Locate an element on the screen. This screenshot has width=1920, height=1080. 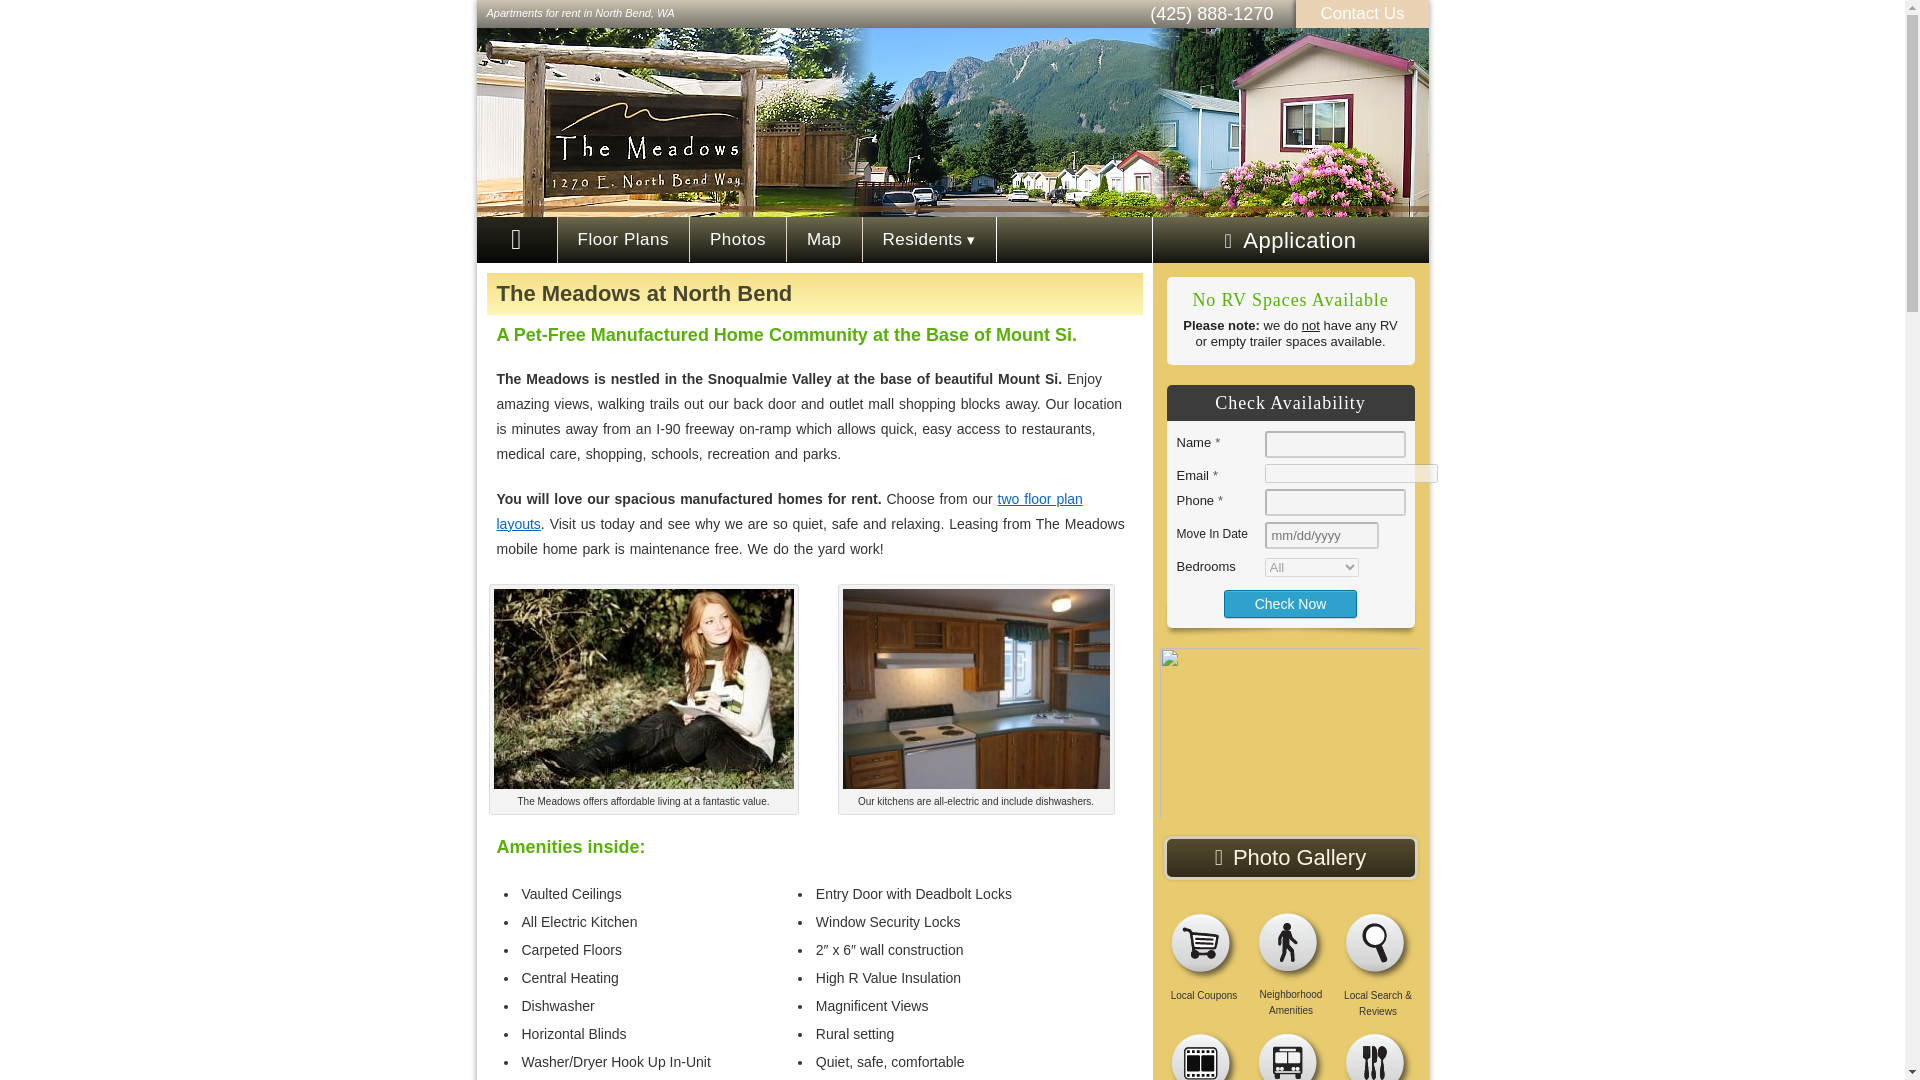
Photos is located at coordinates (738, 240).